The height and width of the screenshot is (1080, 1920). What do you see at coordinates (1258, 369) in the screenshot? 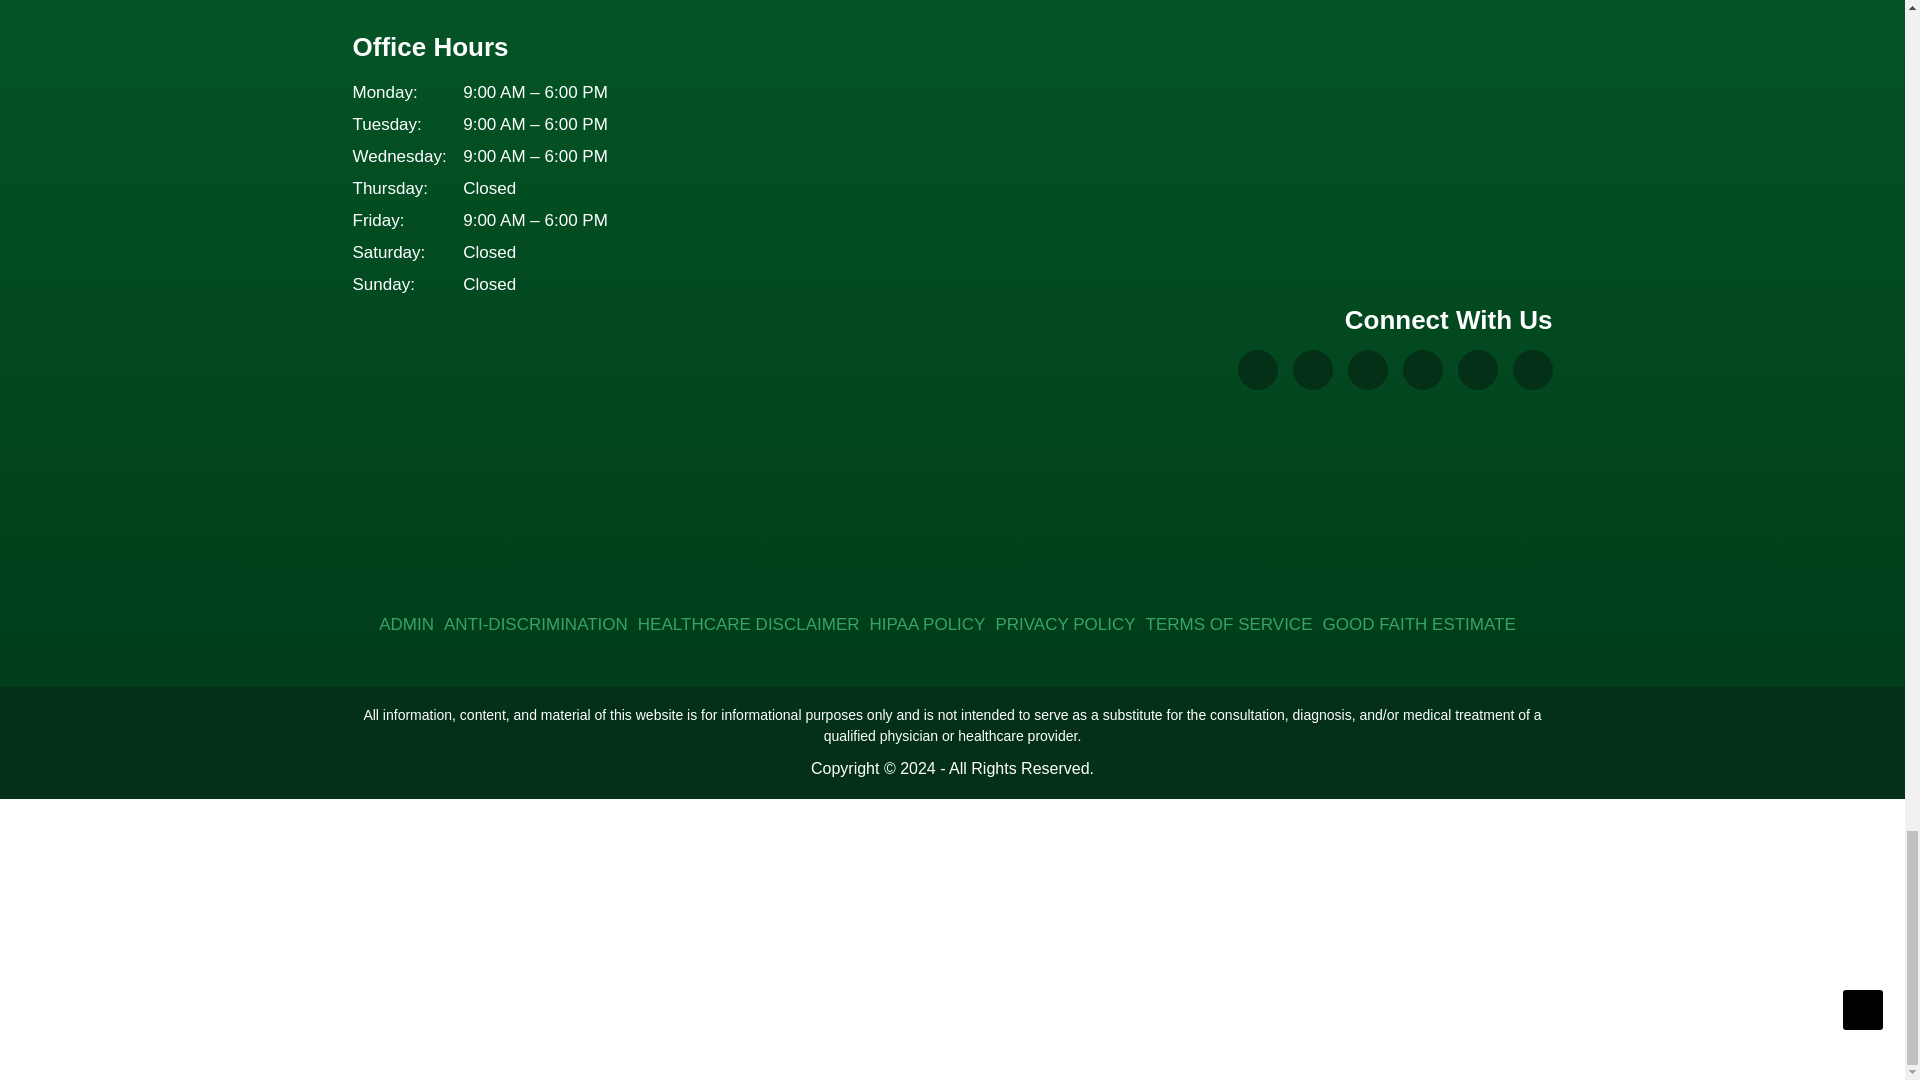
I see `Google My Business` at bounding box center [1258, 369].